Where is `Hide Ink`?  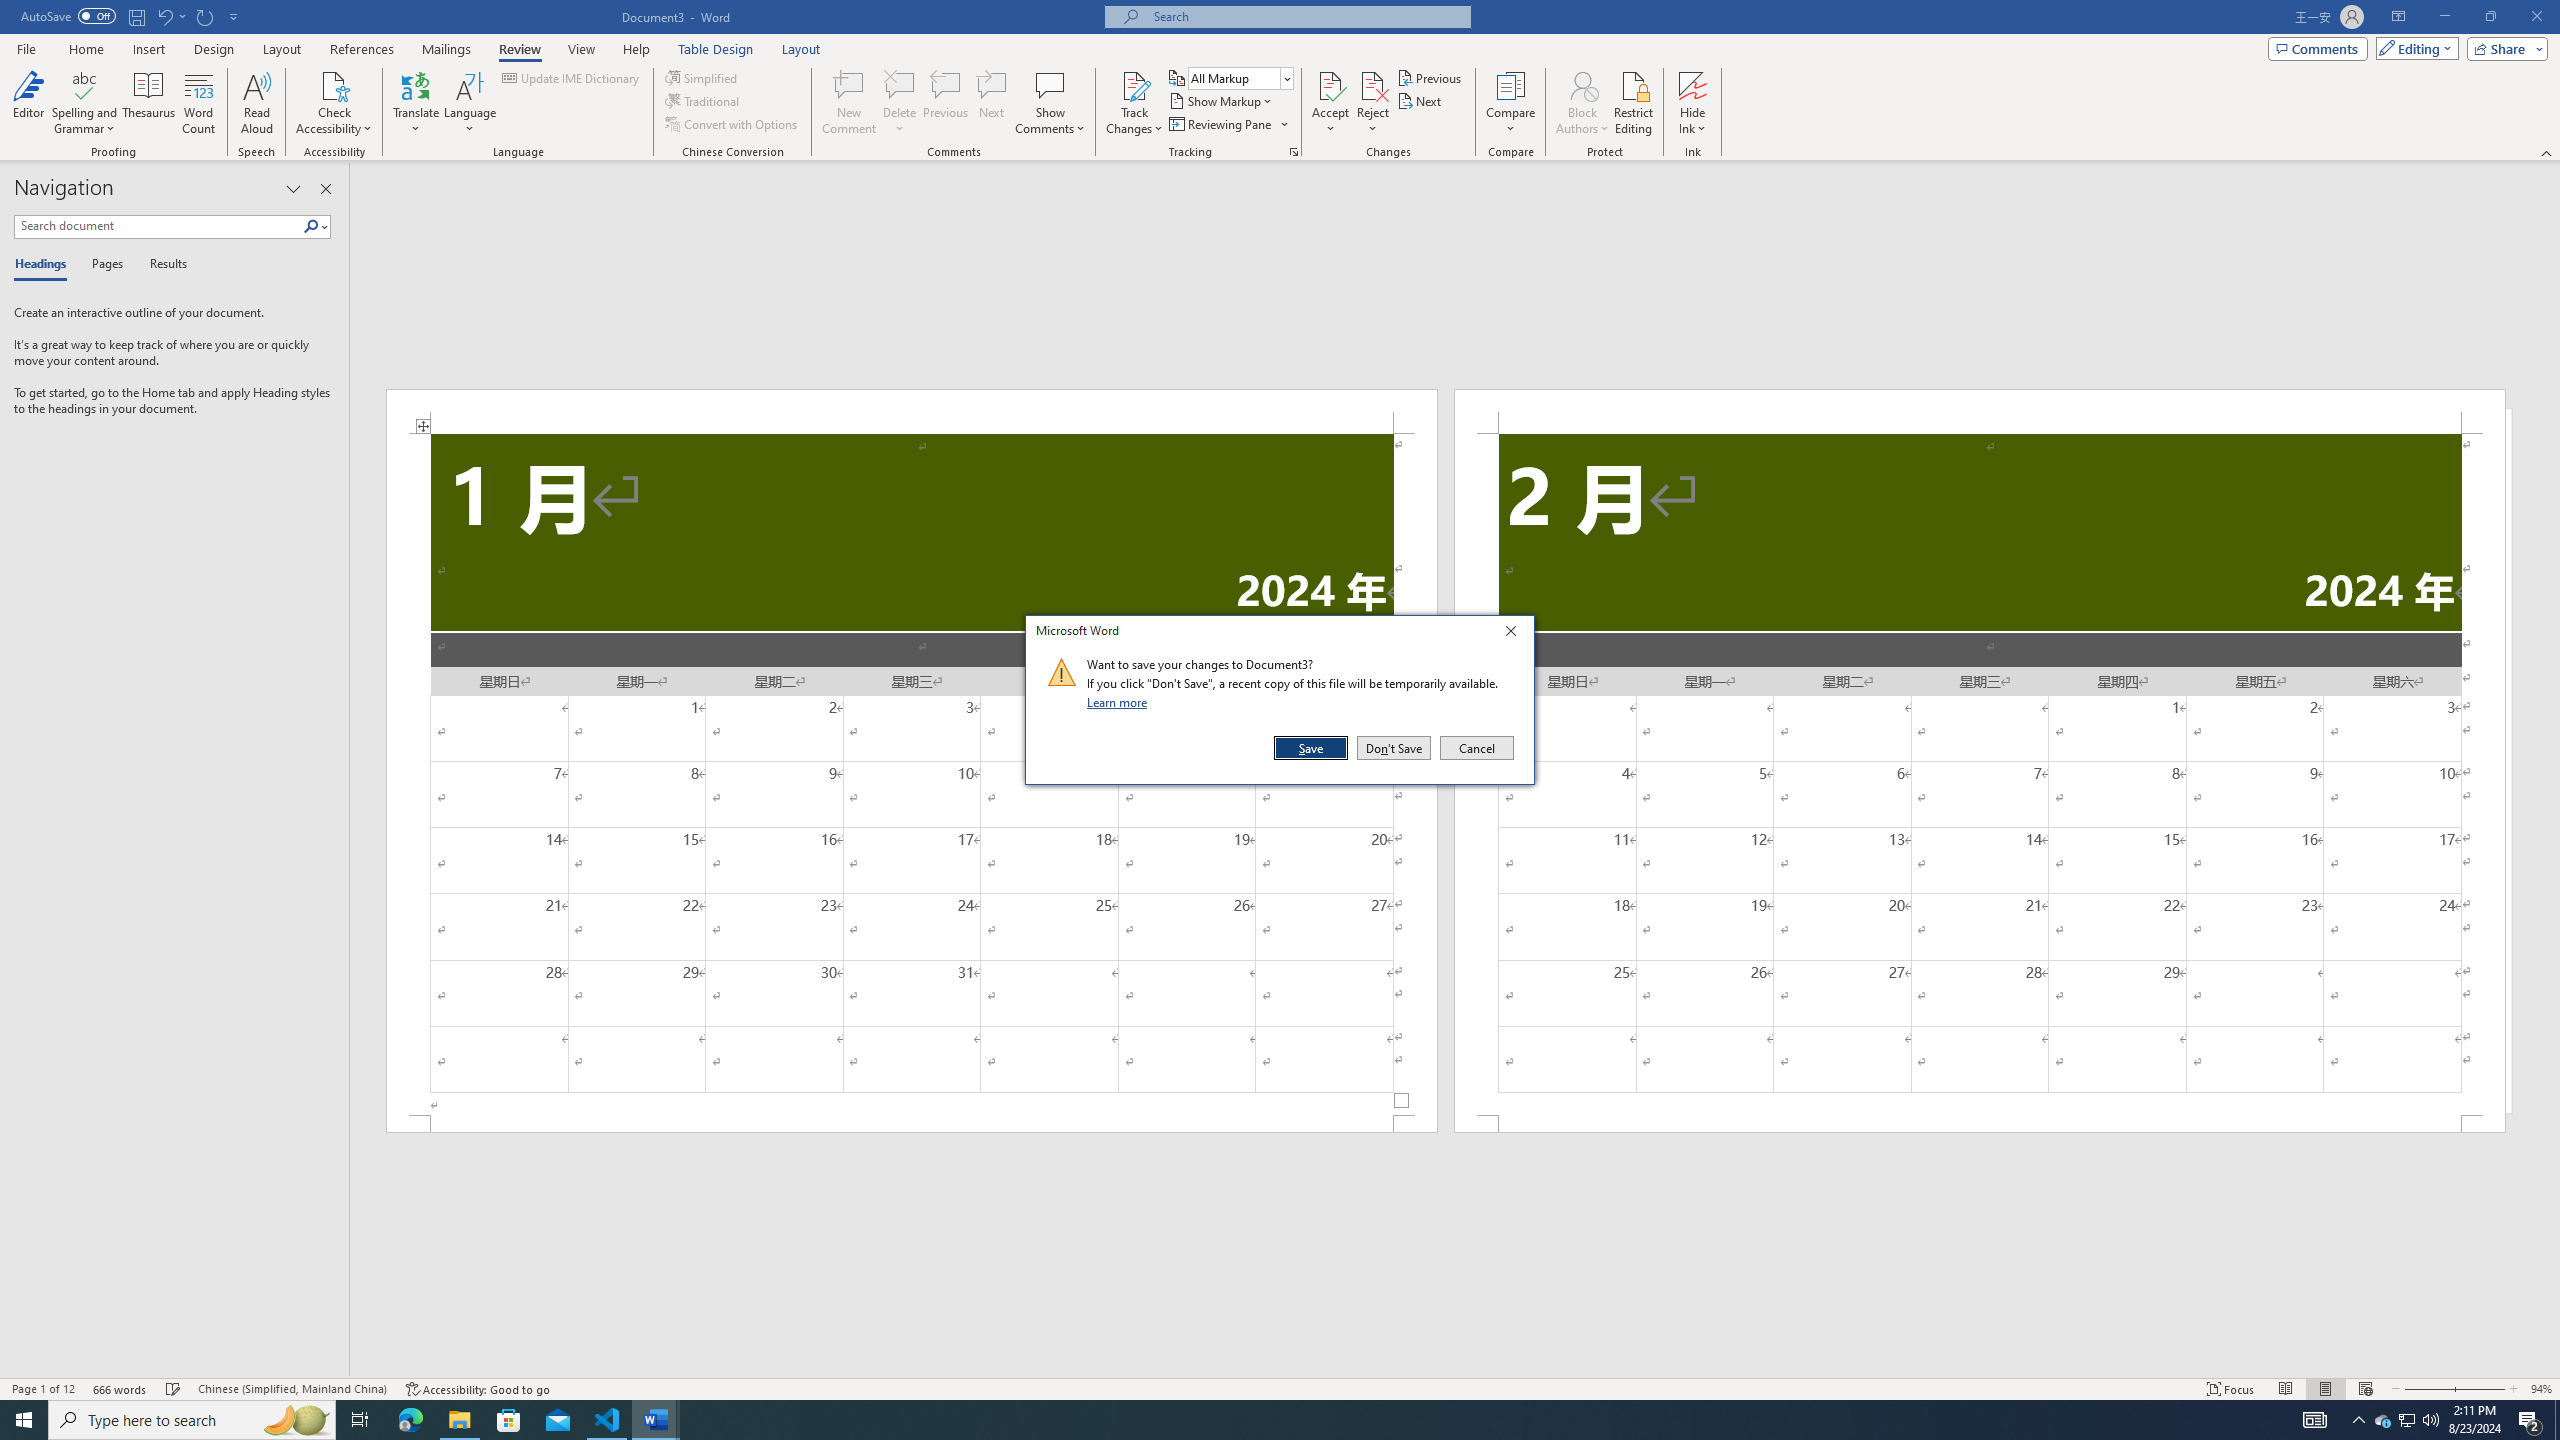
Hide Ink is located at coordinates (1693, 103).